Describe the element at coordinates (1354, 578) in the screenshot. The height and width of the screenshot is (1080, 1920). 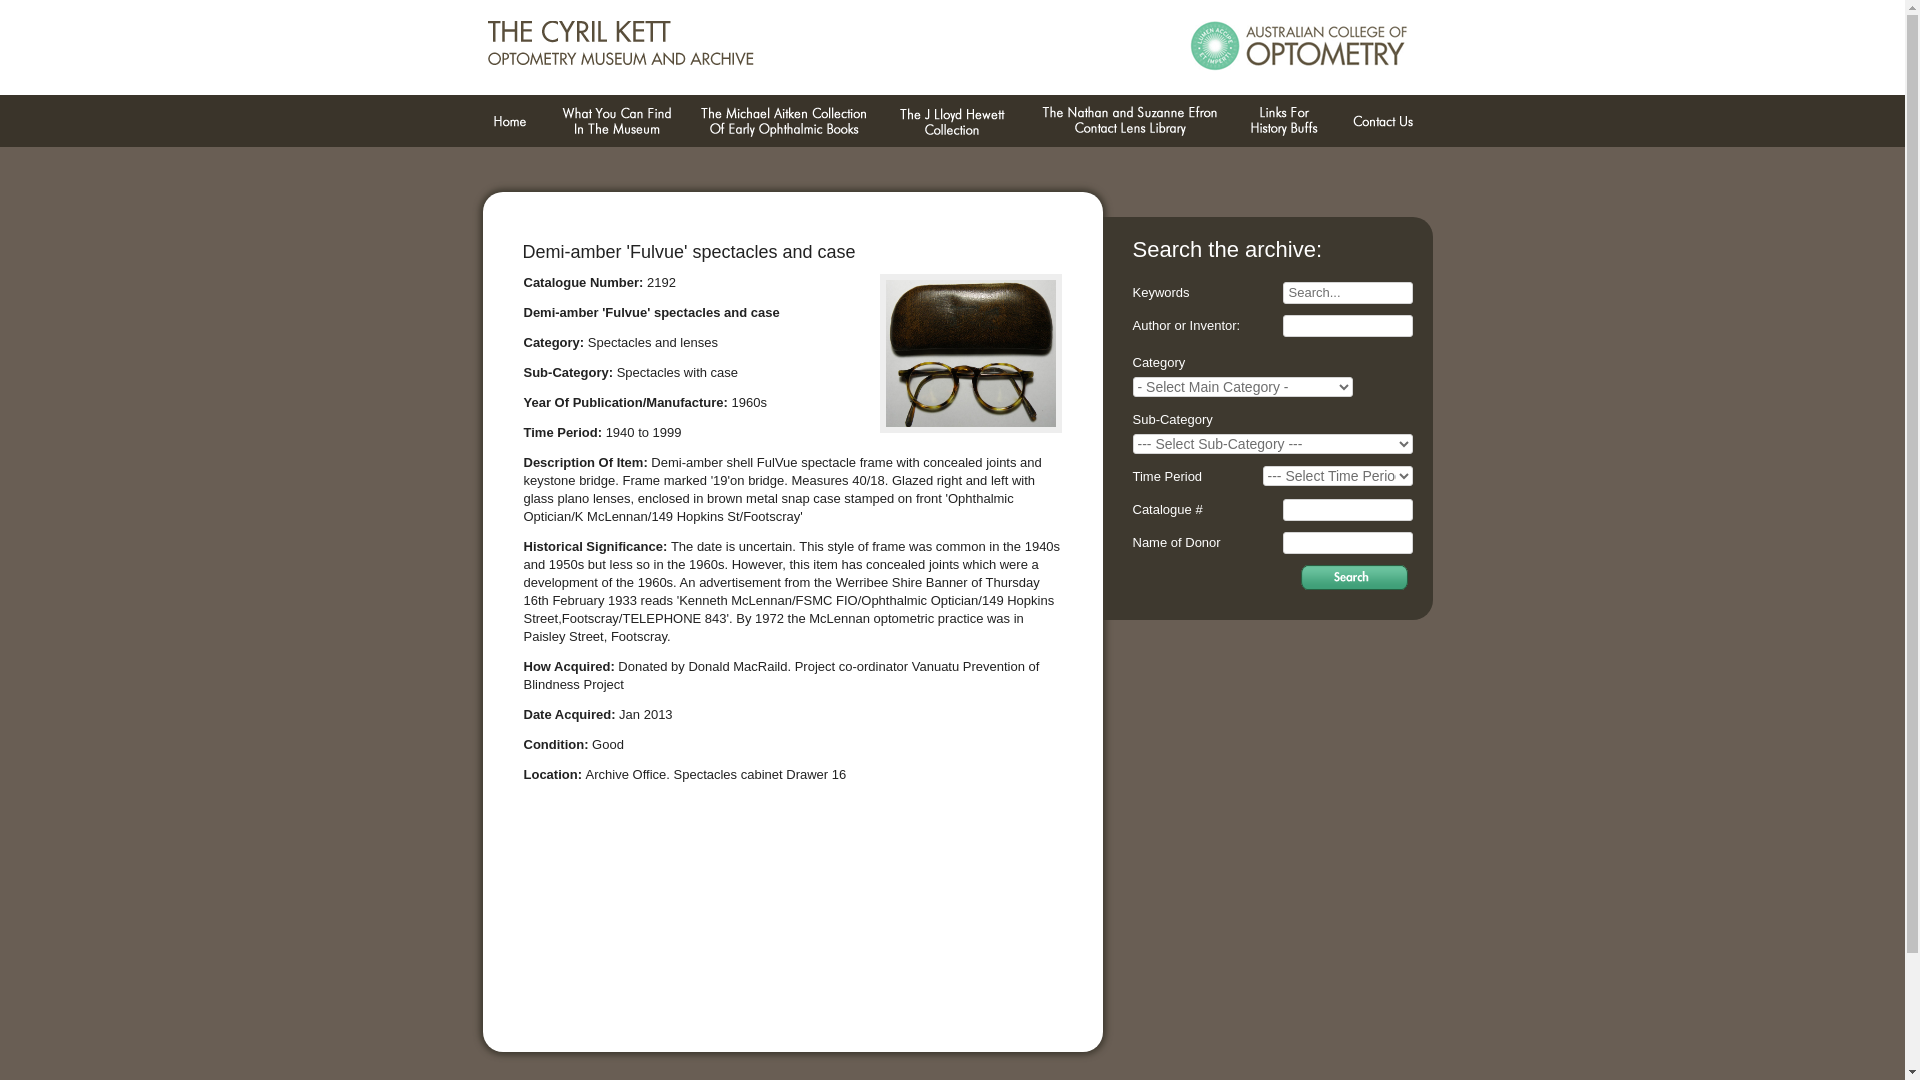
I see `Search` at that location.